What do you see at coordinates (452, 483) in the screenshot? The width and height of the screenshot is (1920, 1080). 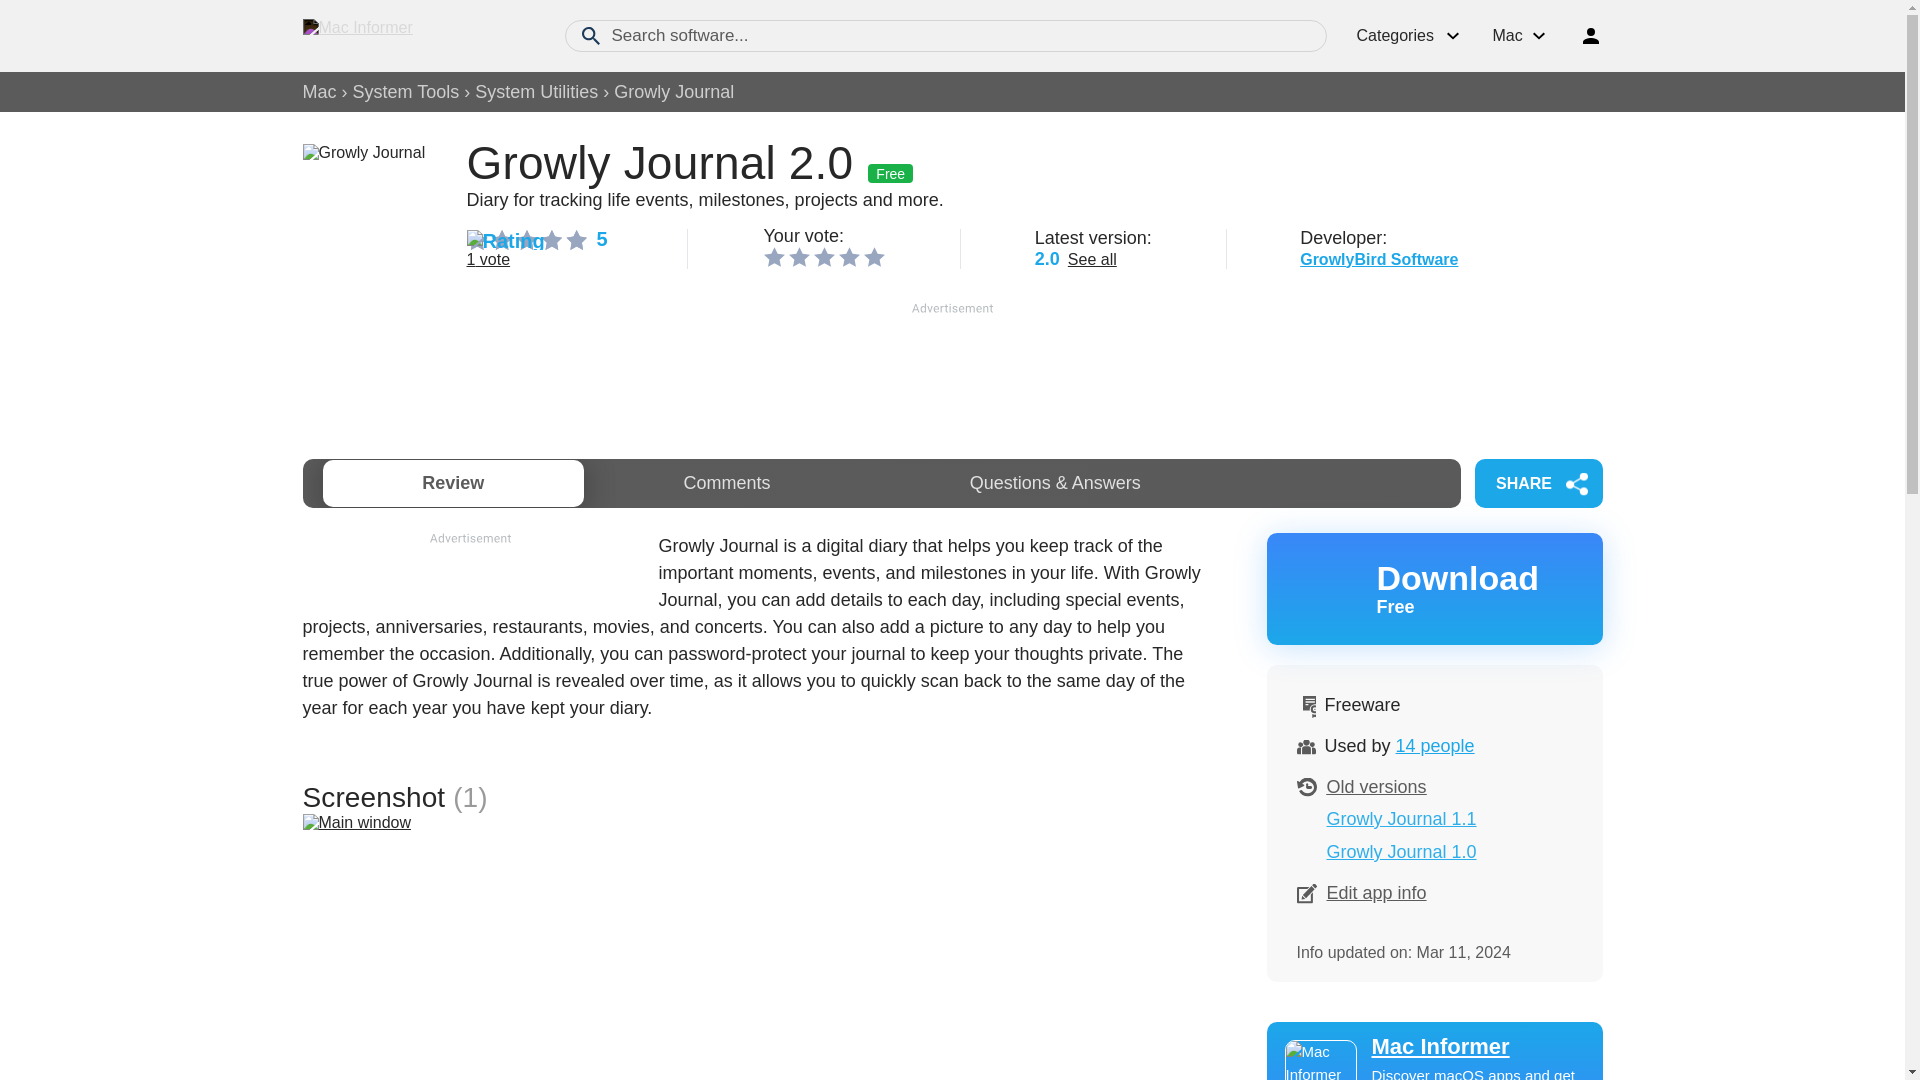 I see `Review` at bounding box center [452, 483].